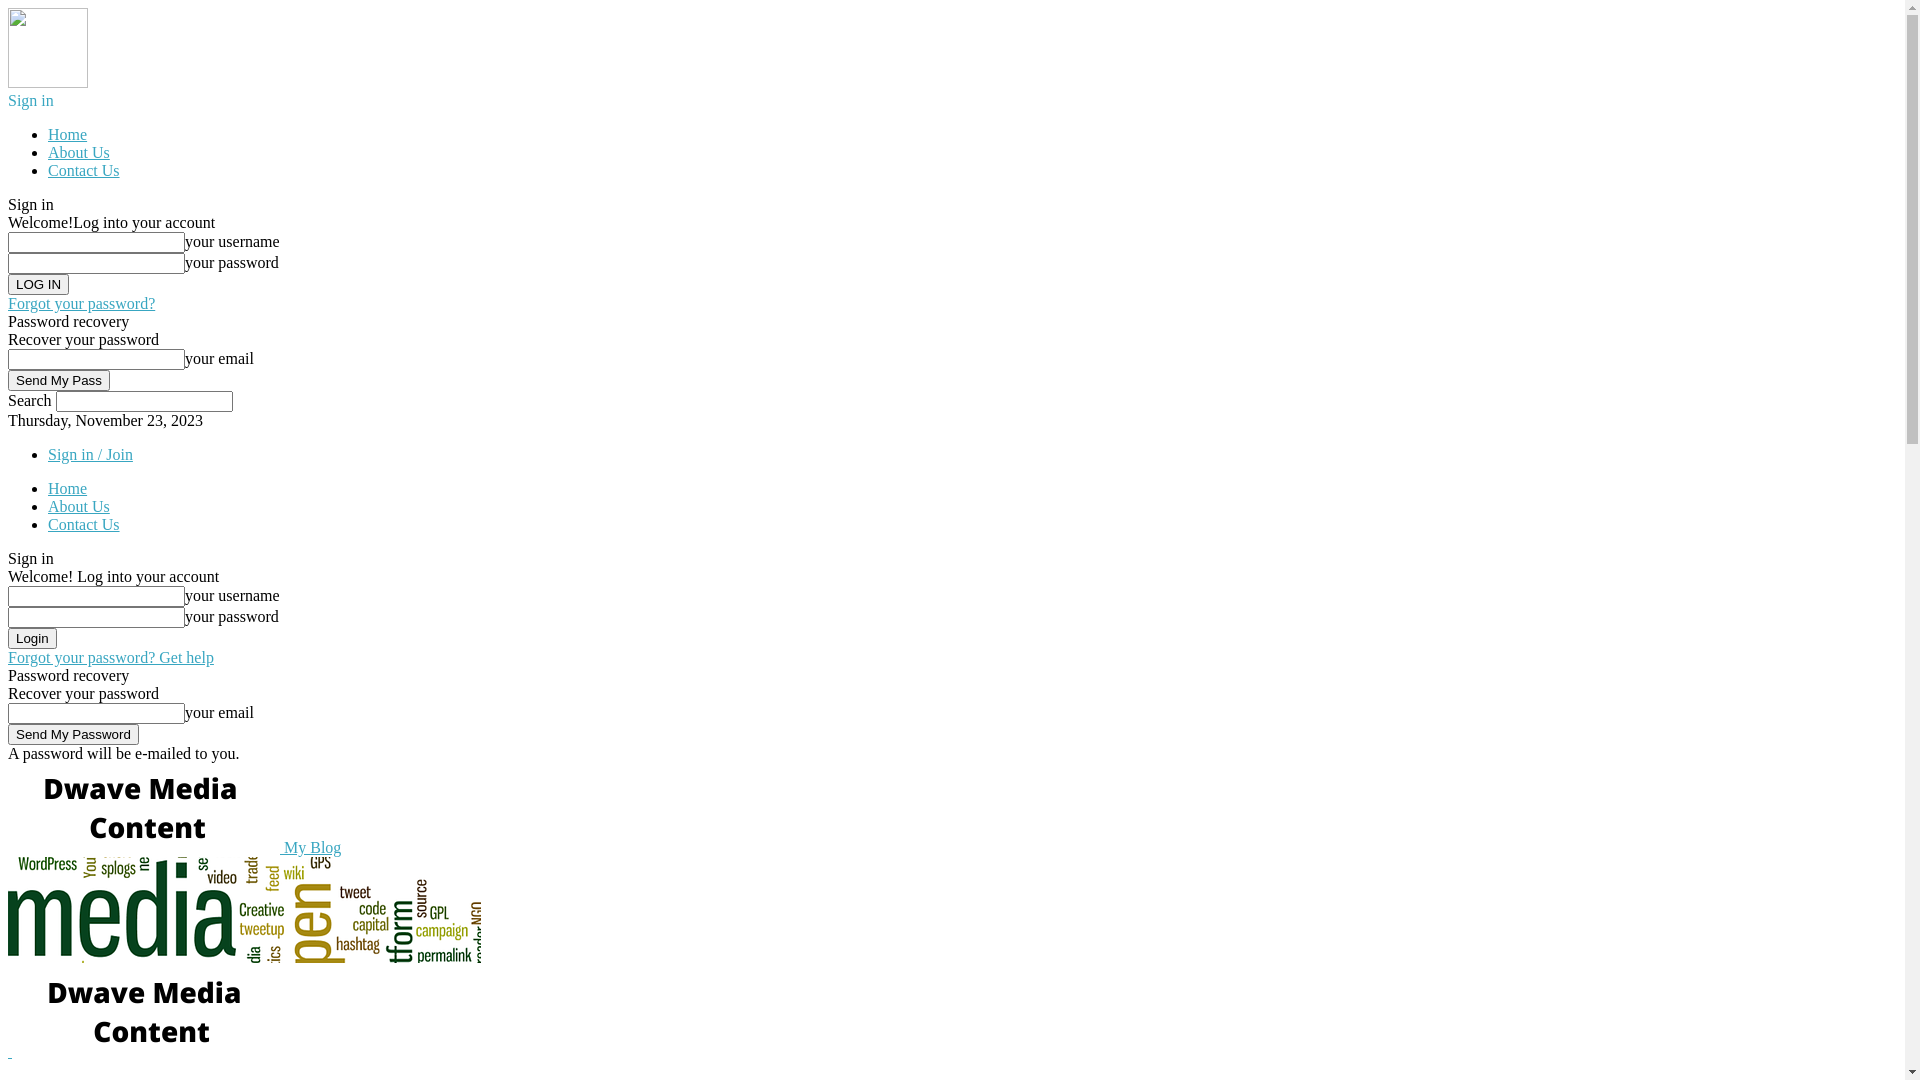 The width and height of the screenshot is (1920, 1080). What do you see at coordinates (31, 100) in the screenshot?
I see `Sign in` at bounding box center [31, 100].